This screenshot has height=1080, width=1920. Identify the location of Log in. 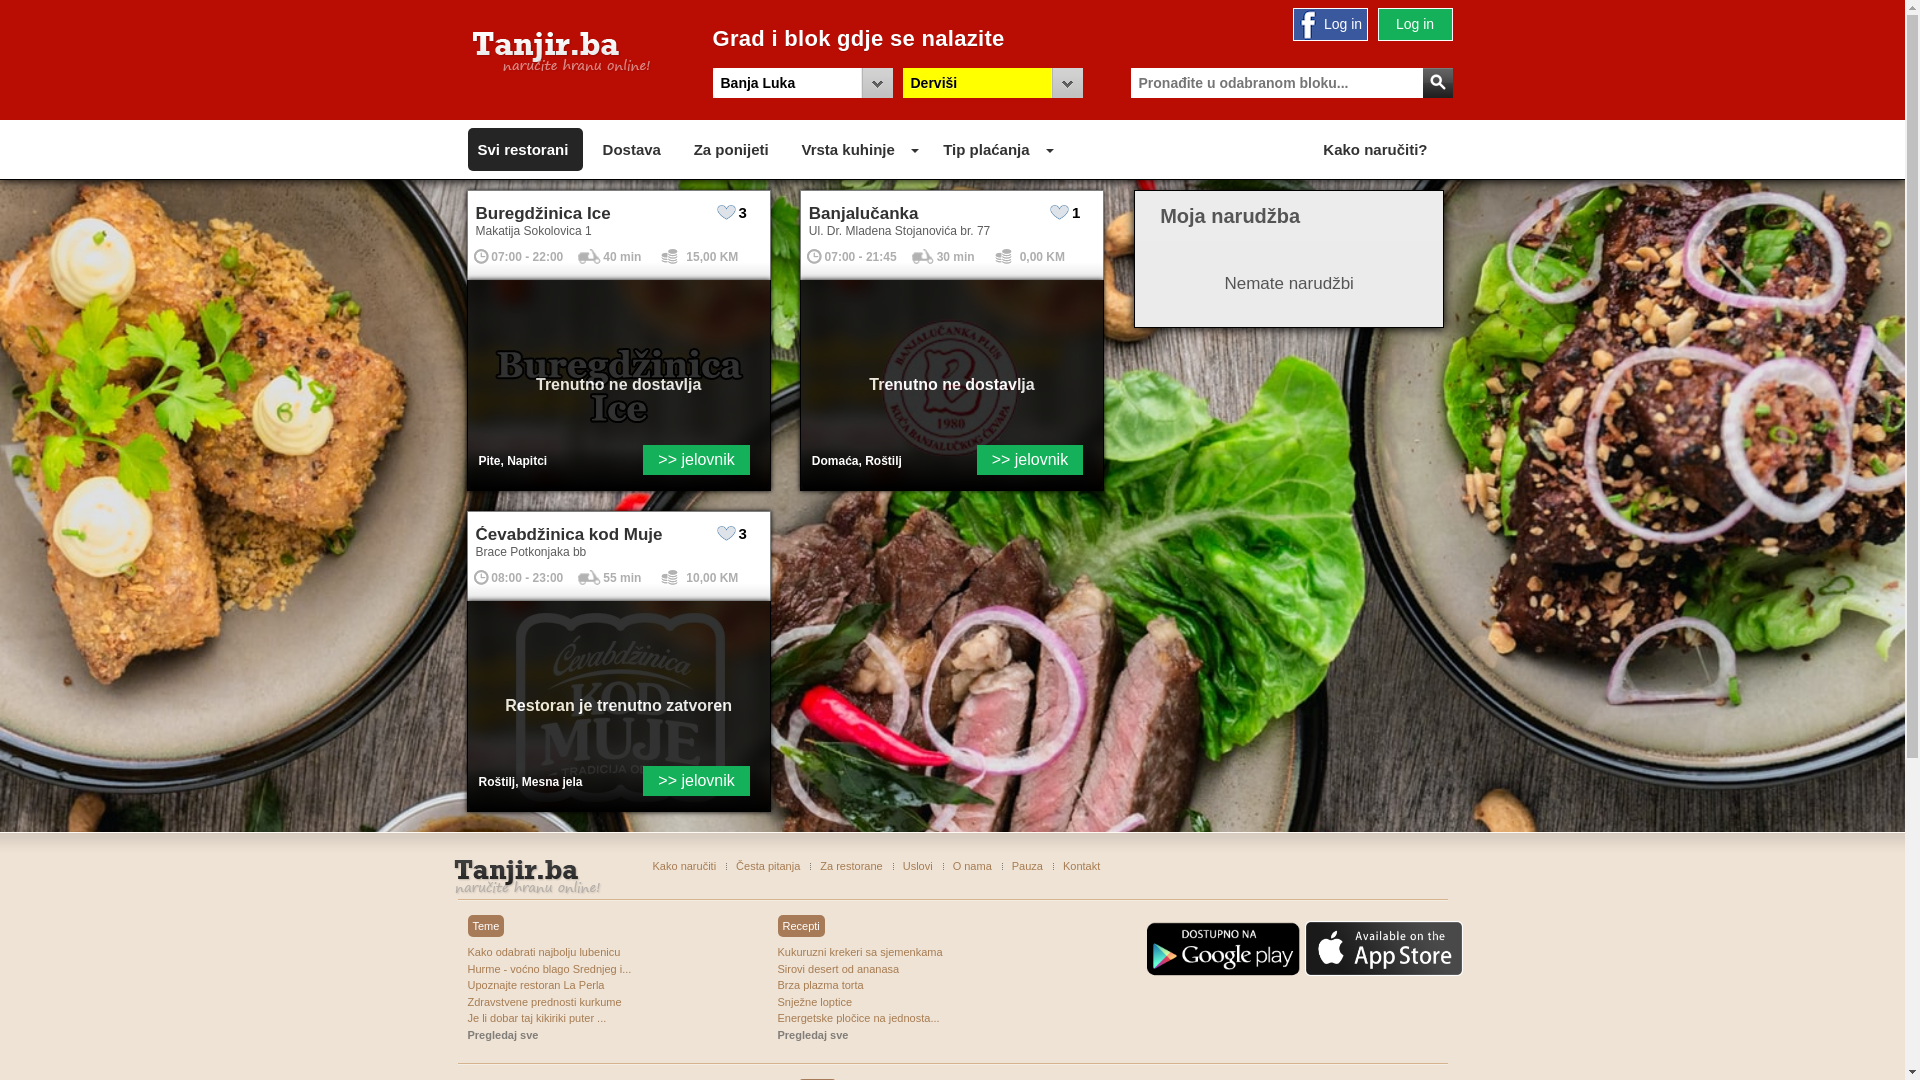
(1330, 24).